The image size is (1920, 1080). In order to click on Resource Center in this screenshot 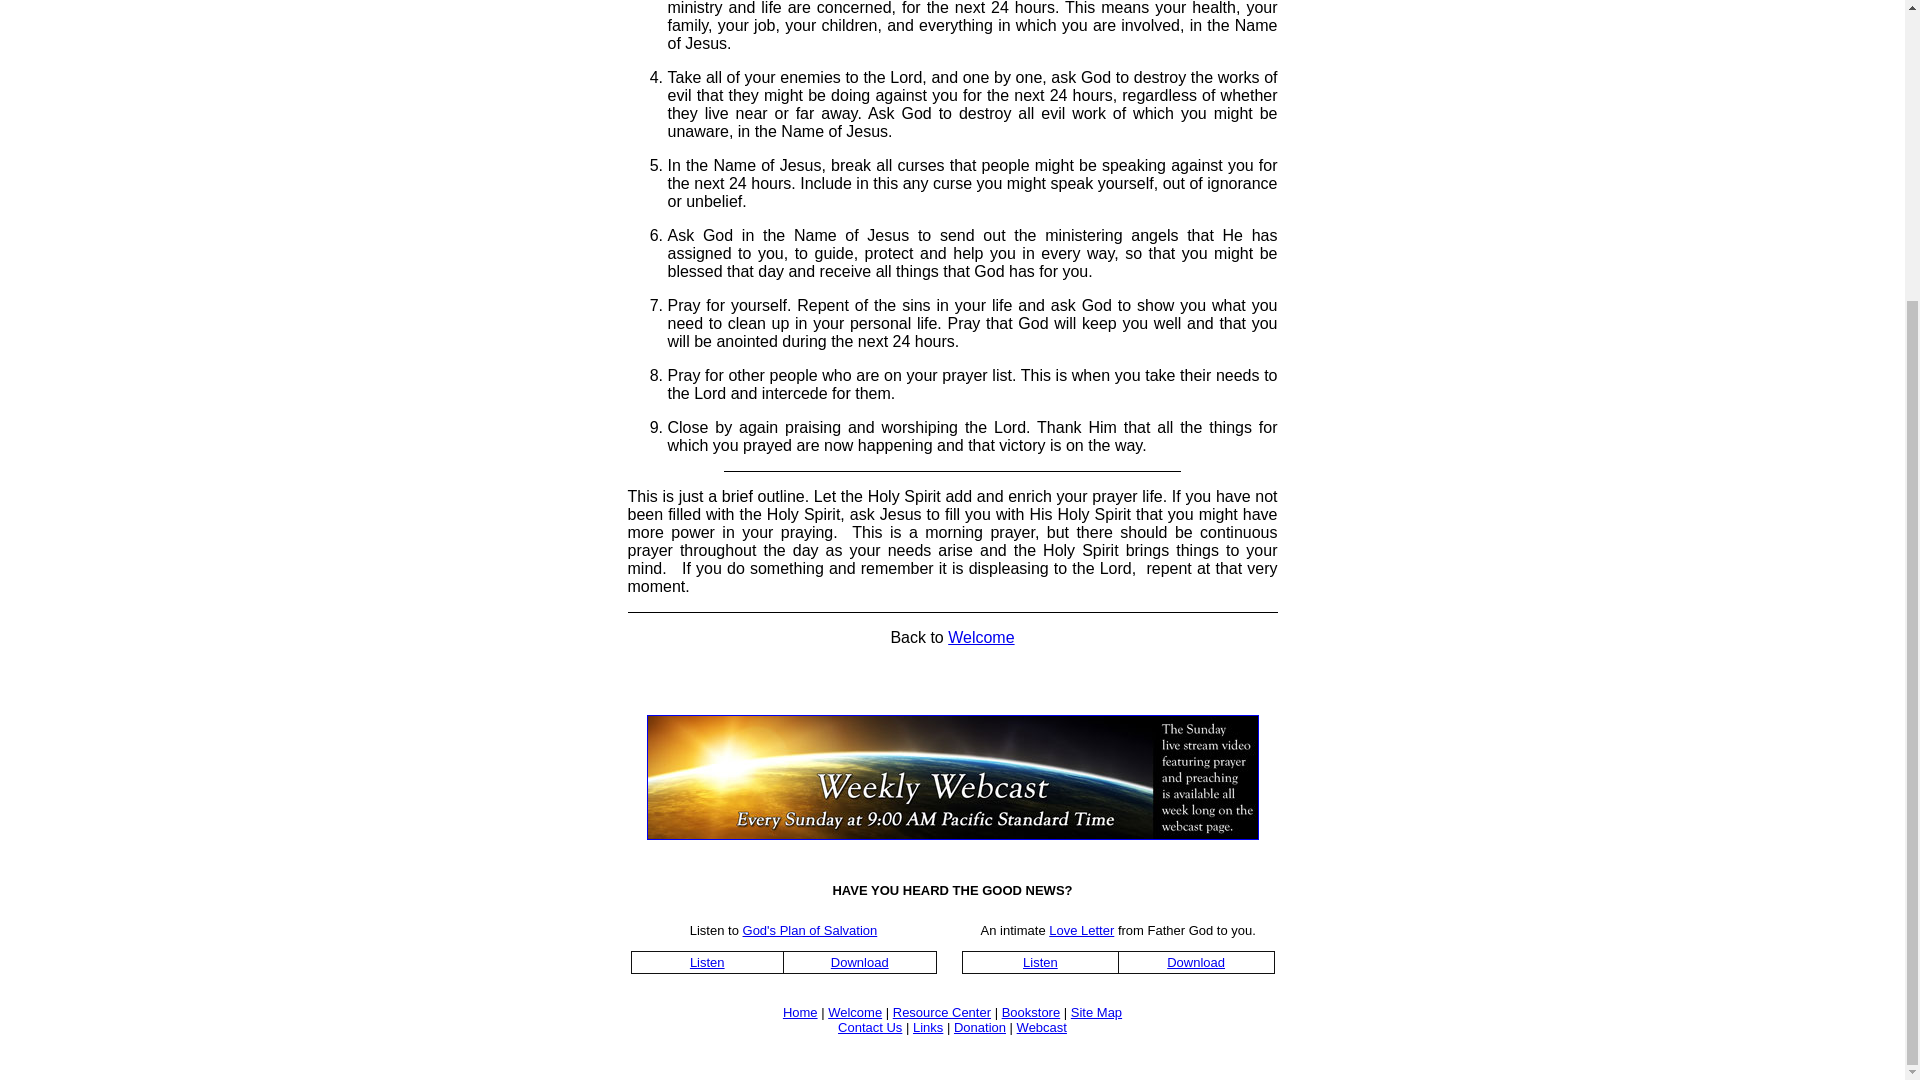, I will do `click(941, 1012)`.